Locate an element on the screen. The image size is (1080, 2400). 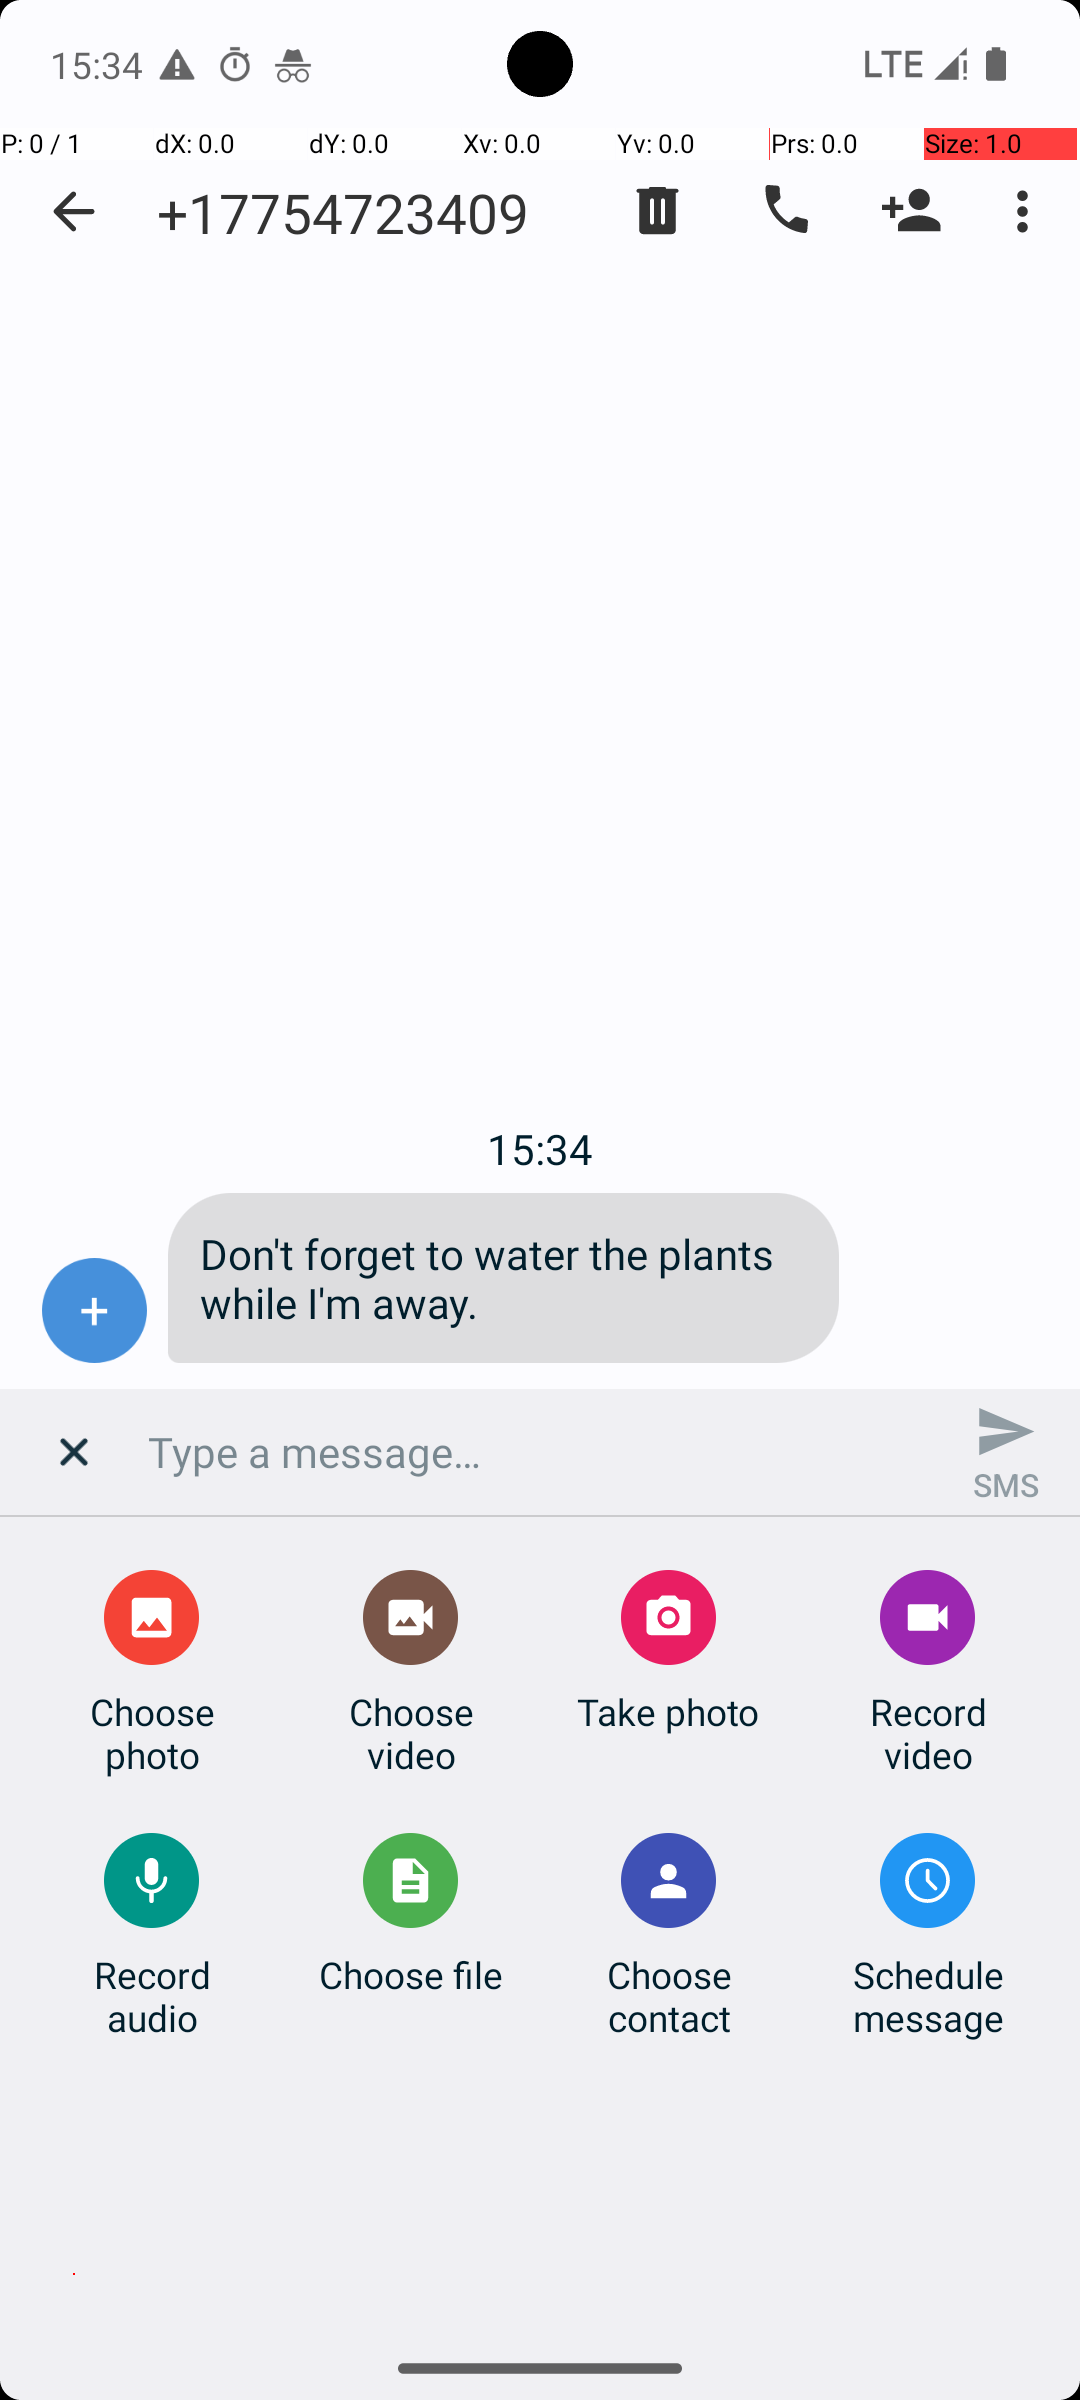
Attachment is located at coordinates (76, 1460).